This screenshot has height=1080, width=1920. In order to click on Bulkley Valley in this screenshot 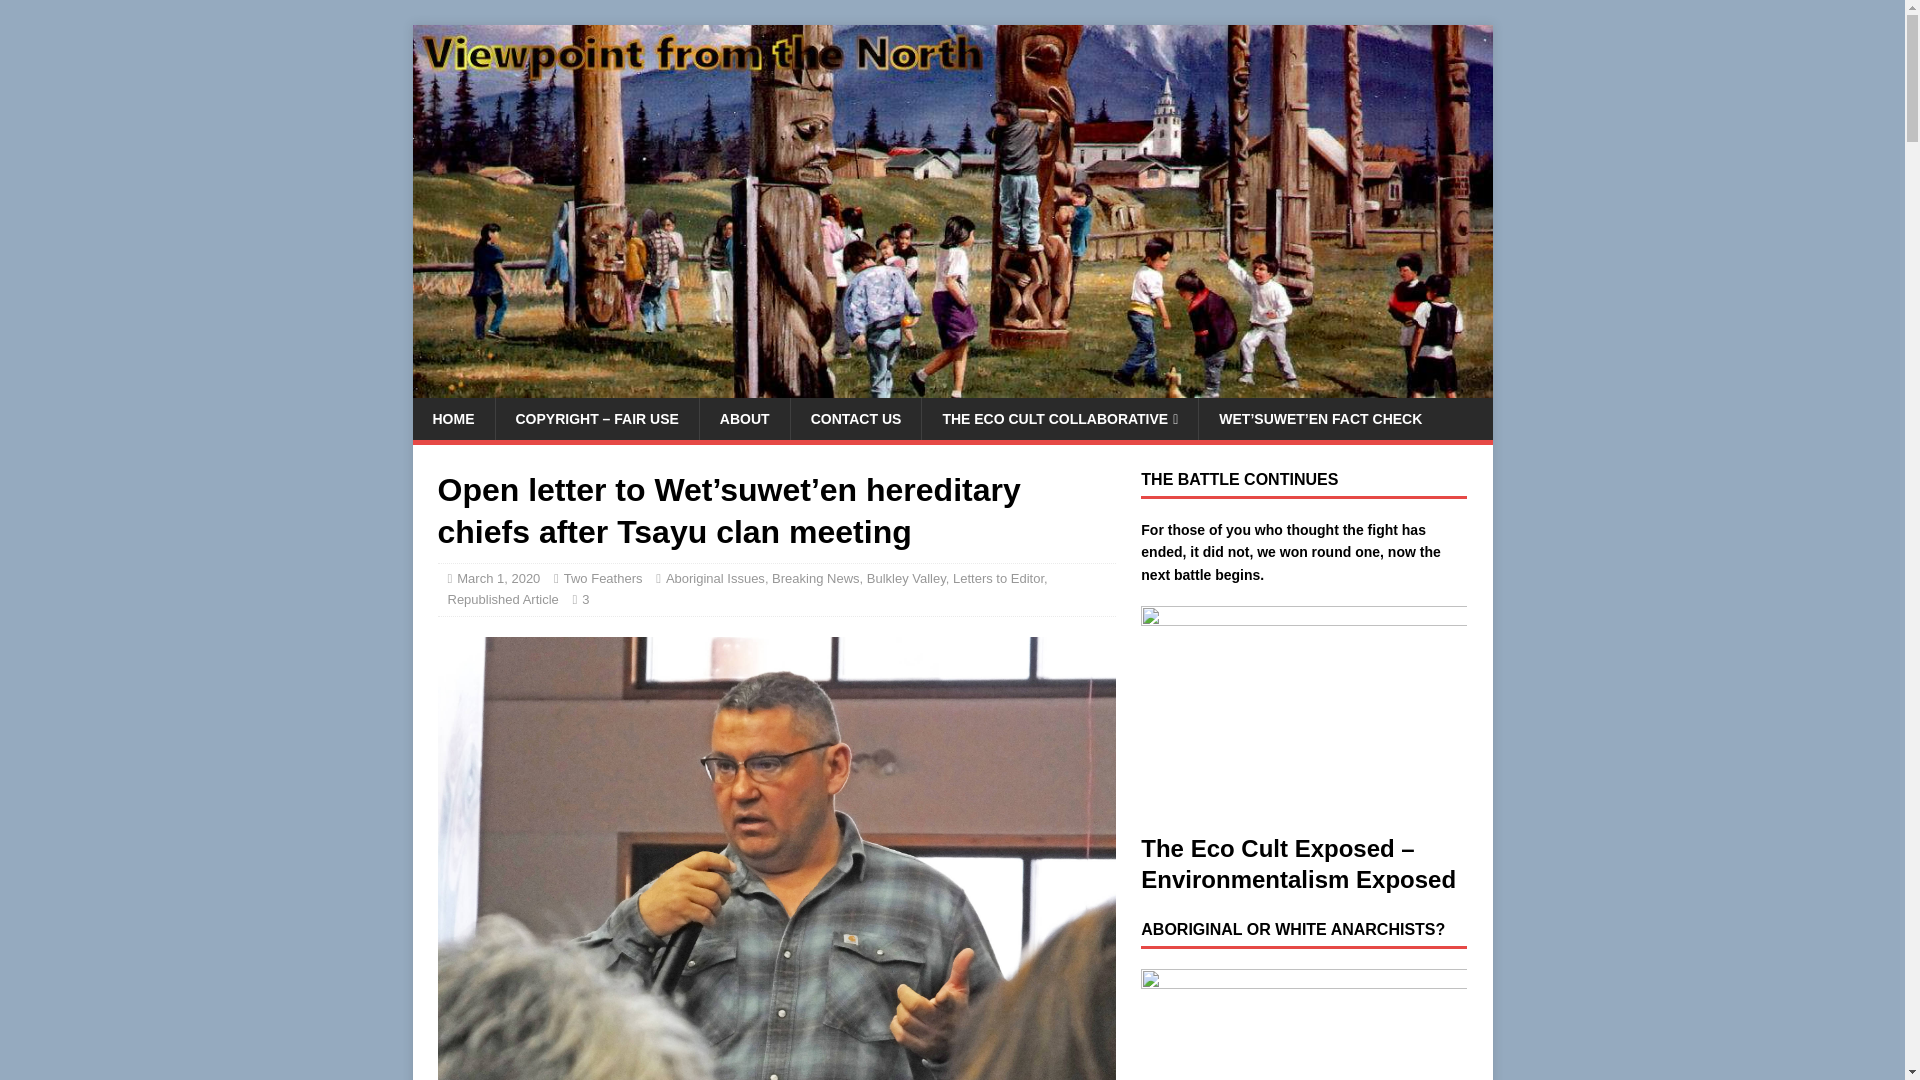, I will do `click(906, 578)`.